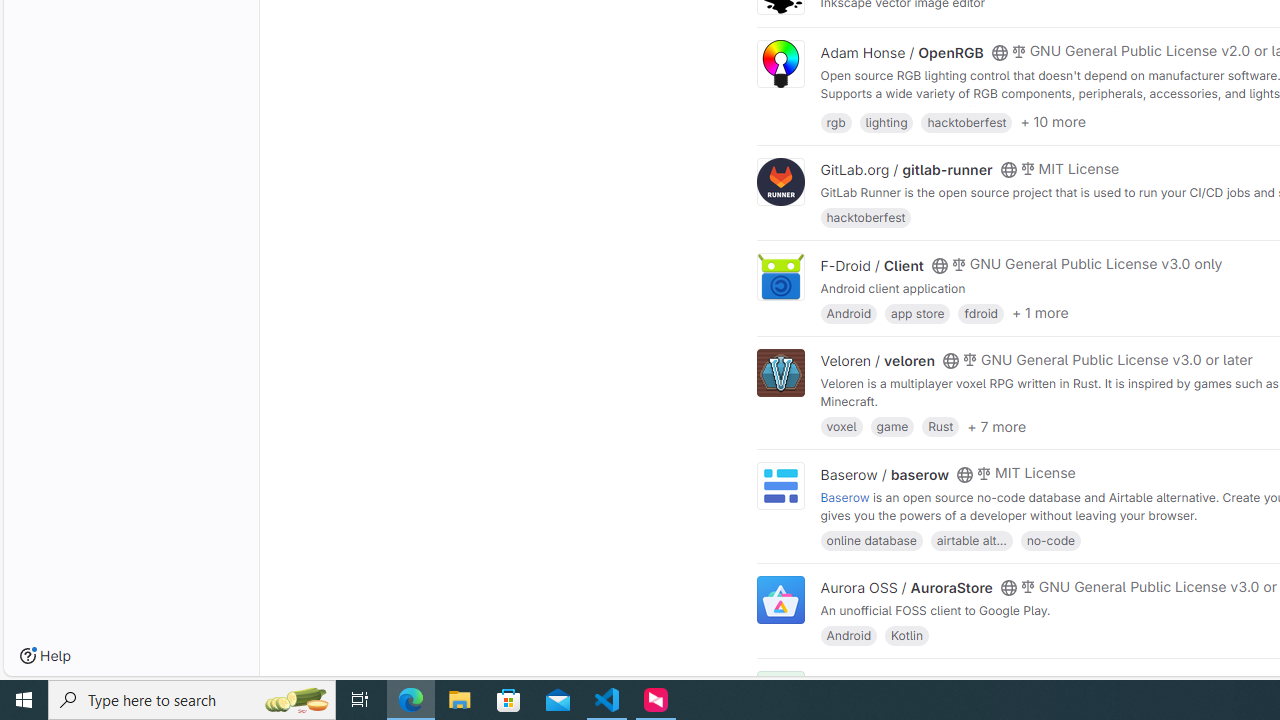 Image resolution: width=1280 pixels, height=720 pixels. Describe the element at coordinates (907, 634) in the screenshot. I see `Kotlin` at that location.